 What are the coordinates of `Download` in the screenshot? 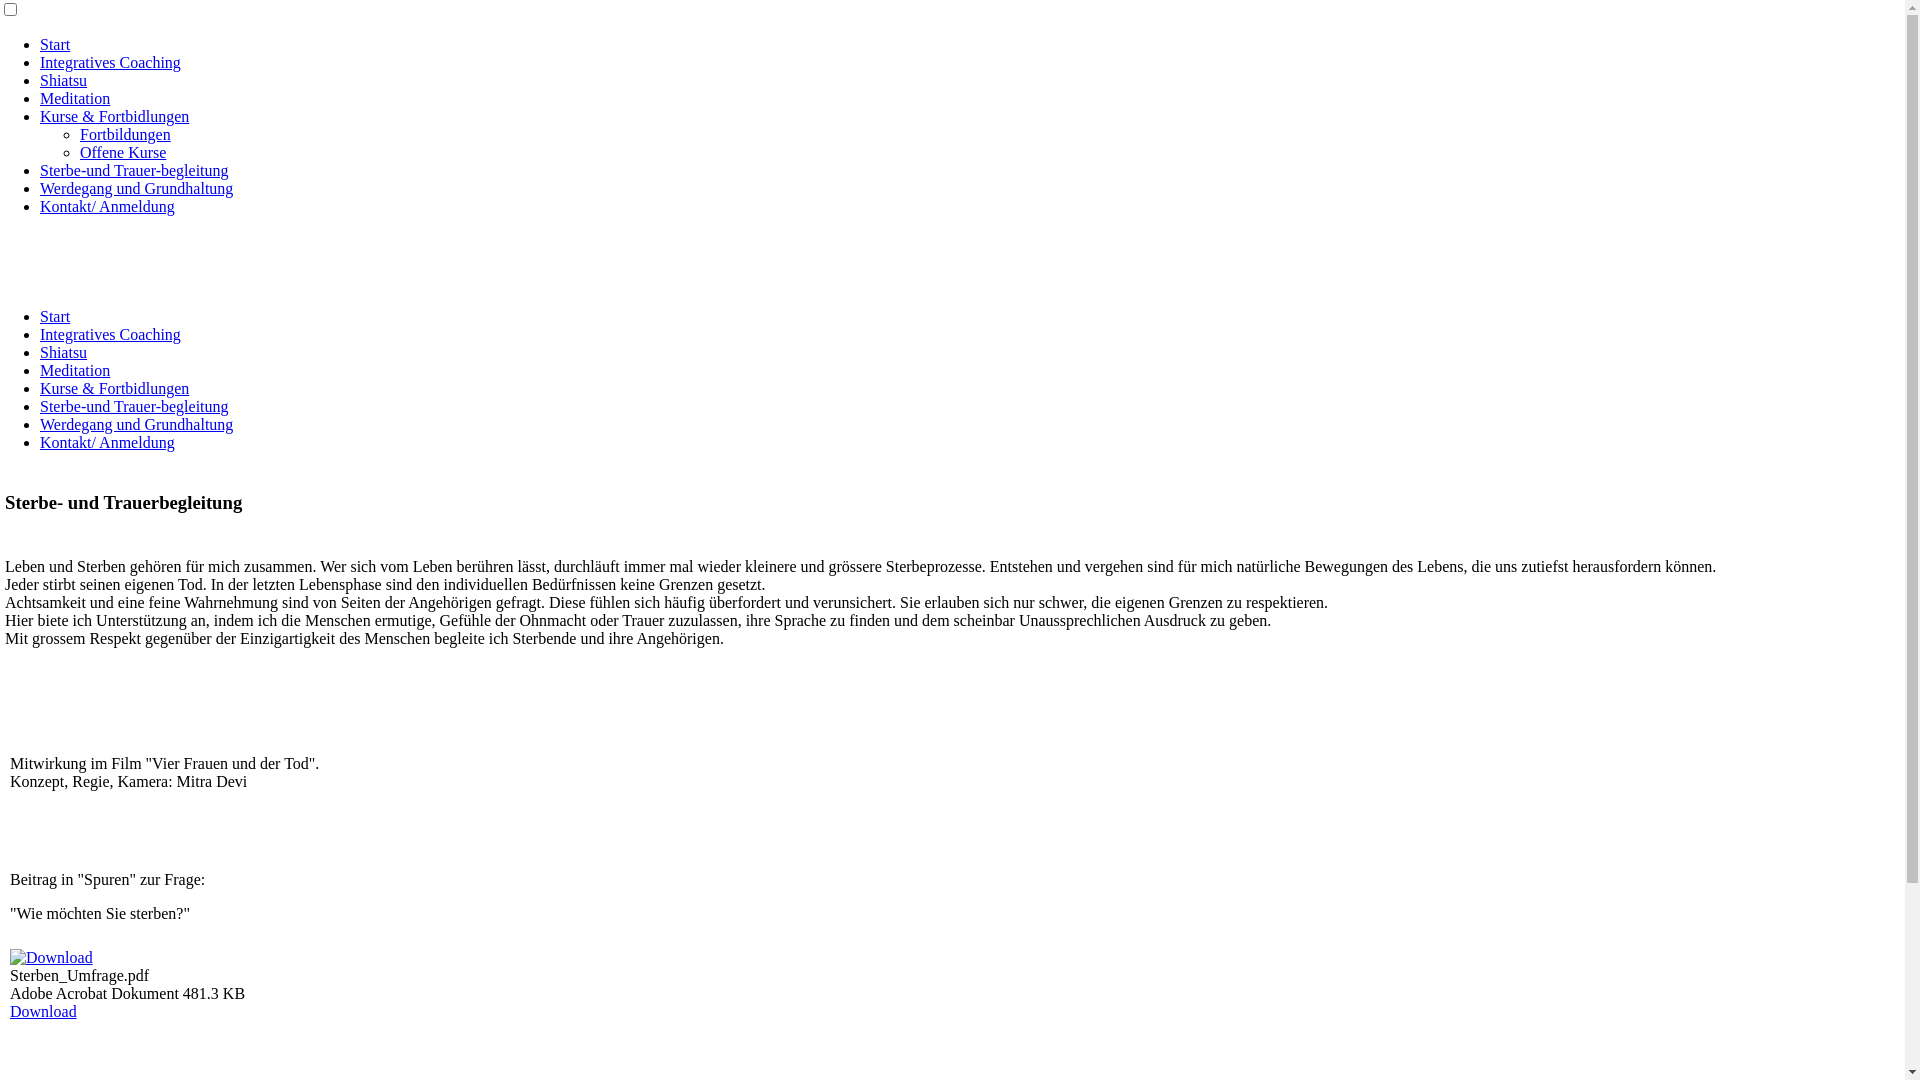 It's located at (44, 1012).